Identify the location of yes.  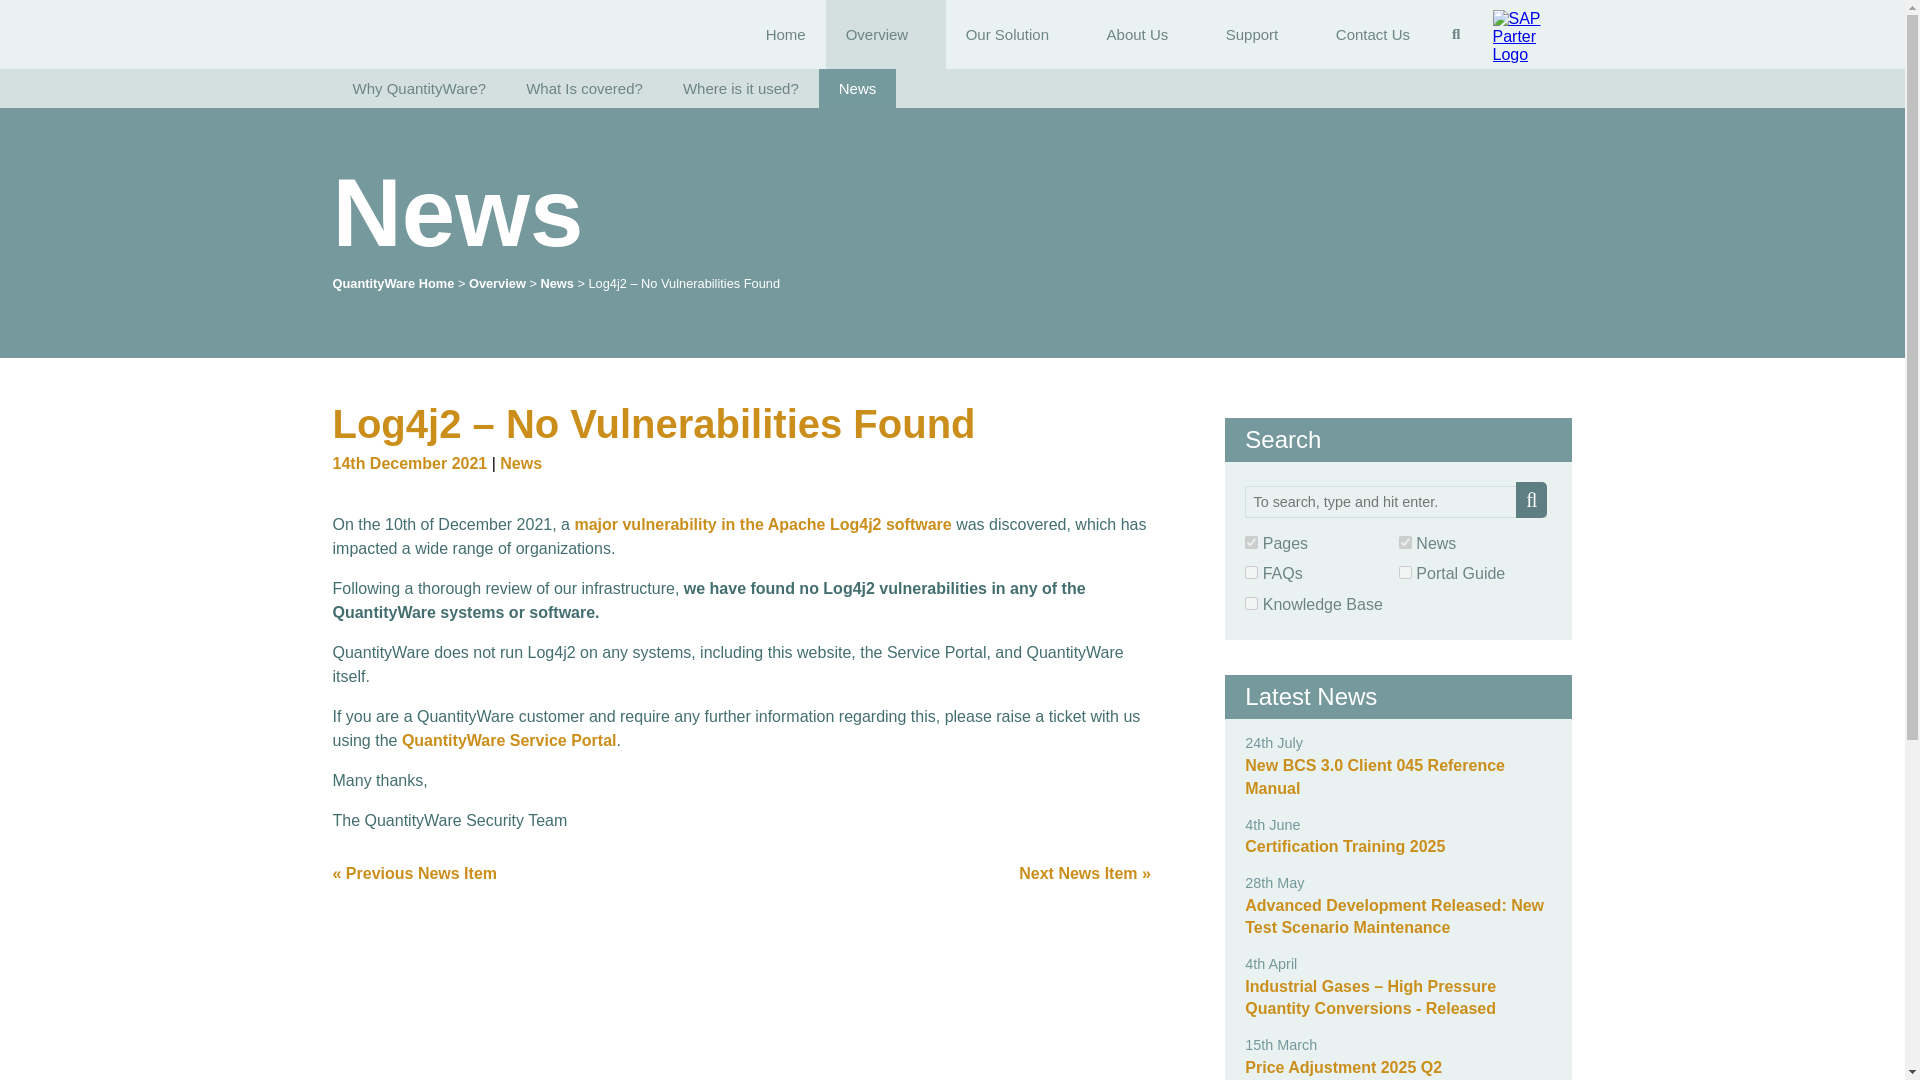
(1250, 604).